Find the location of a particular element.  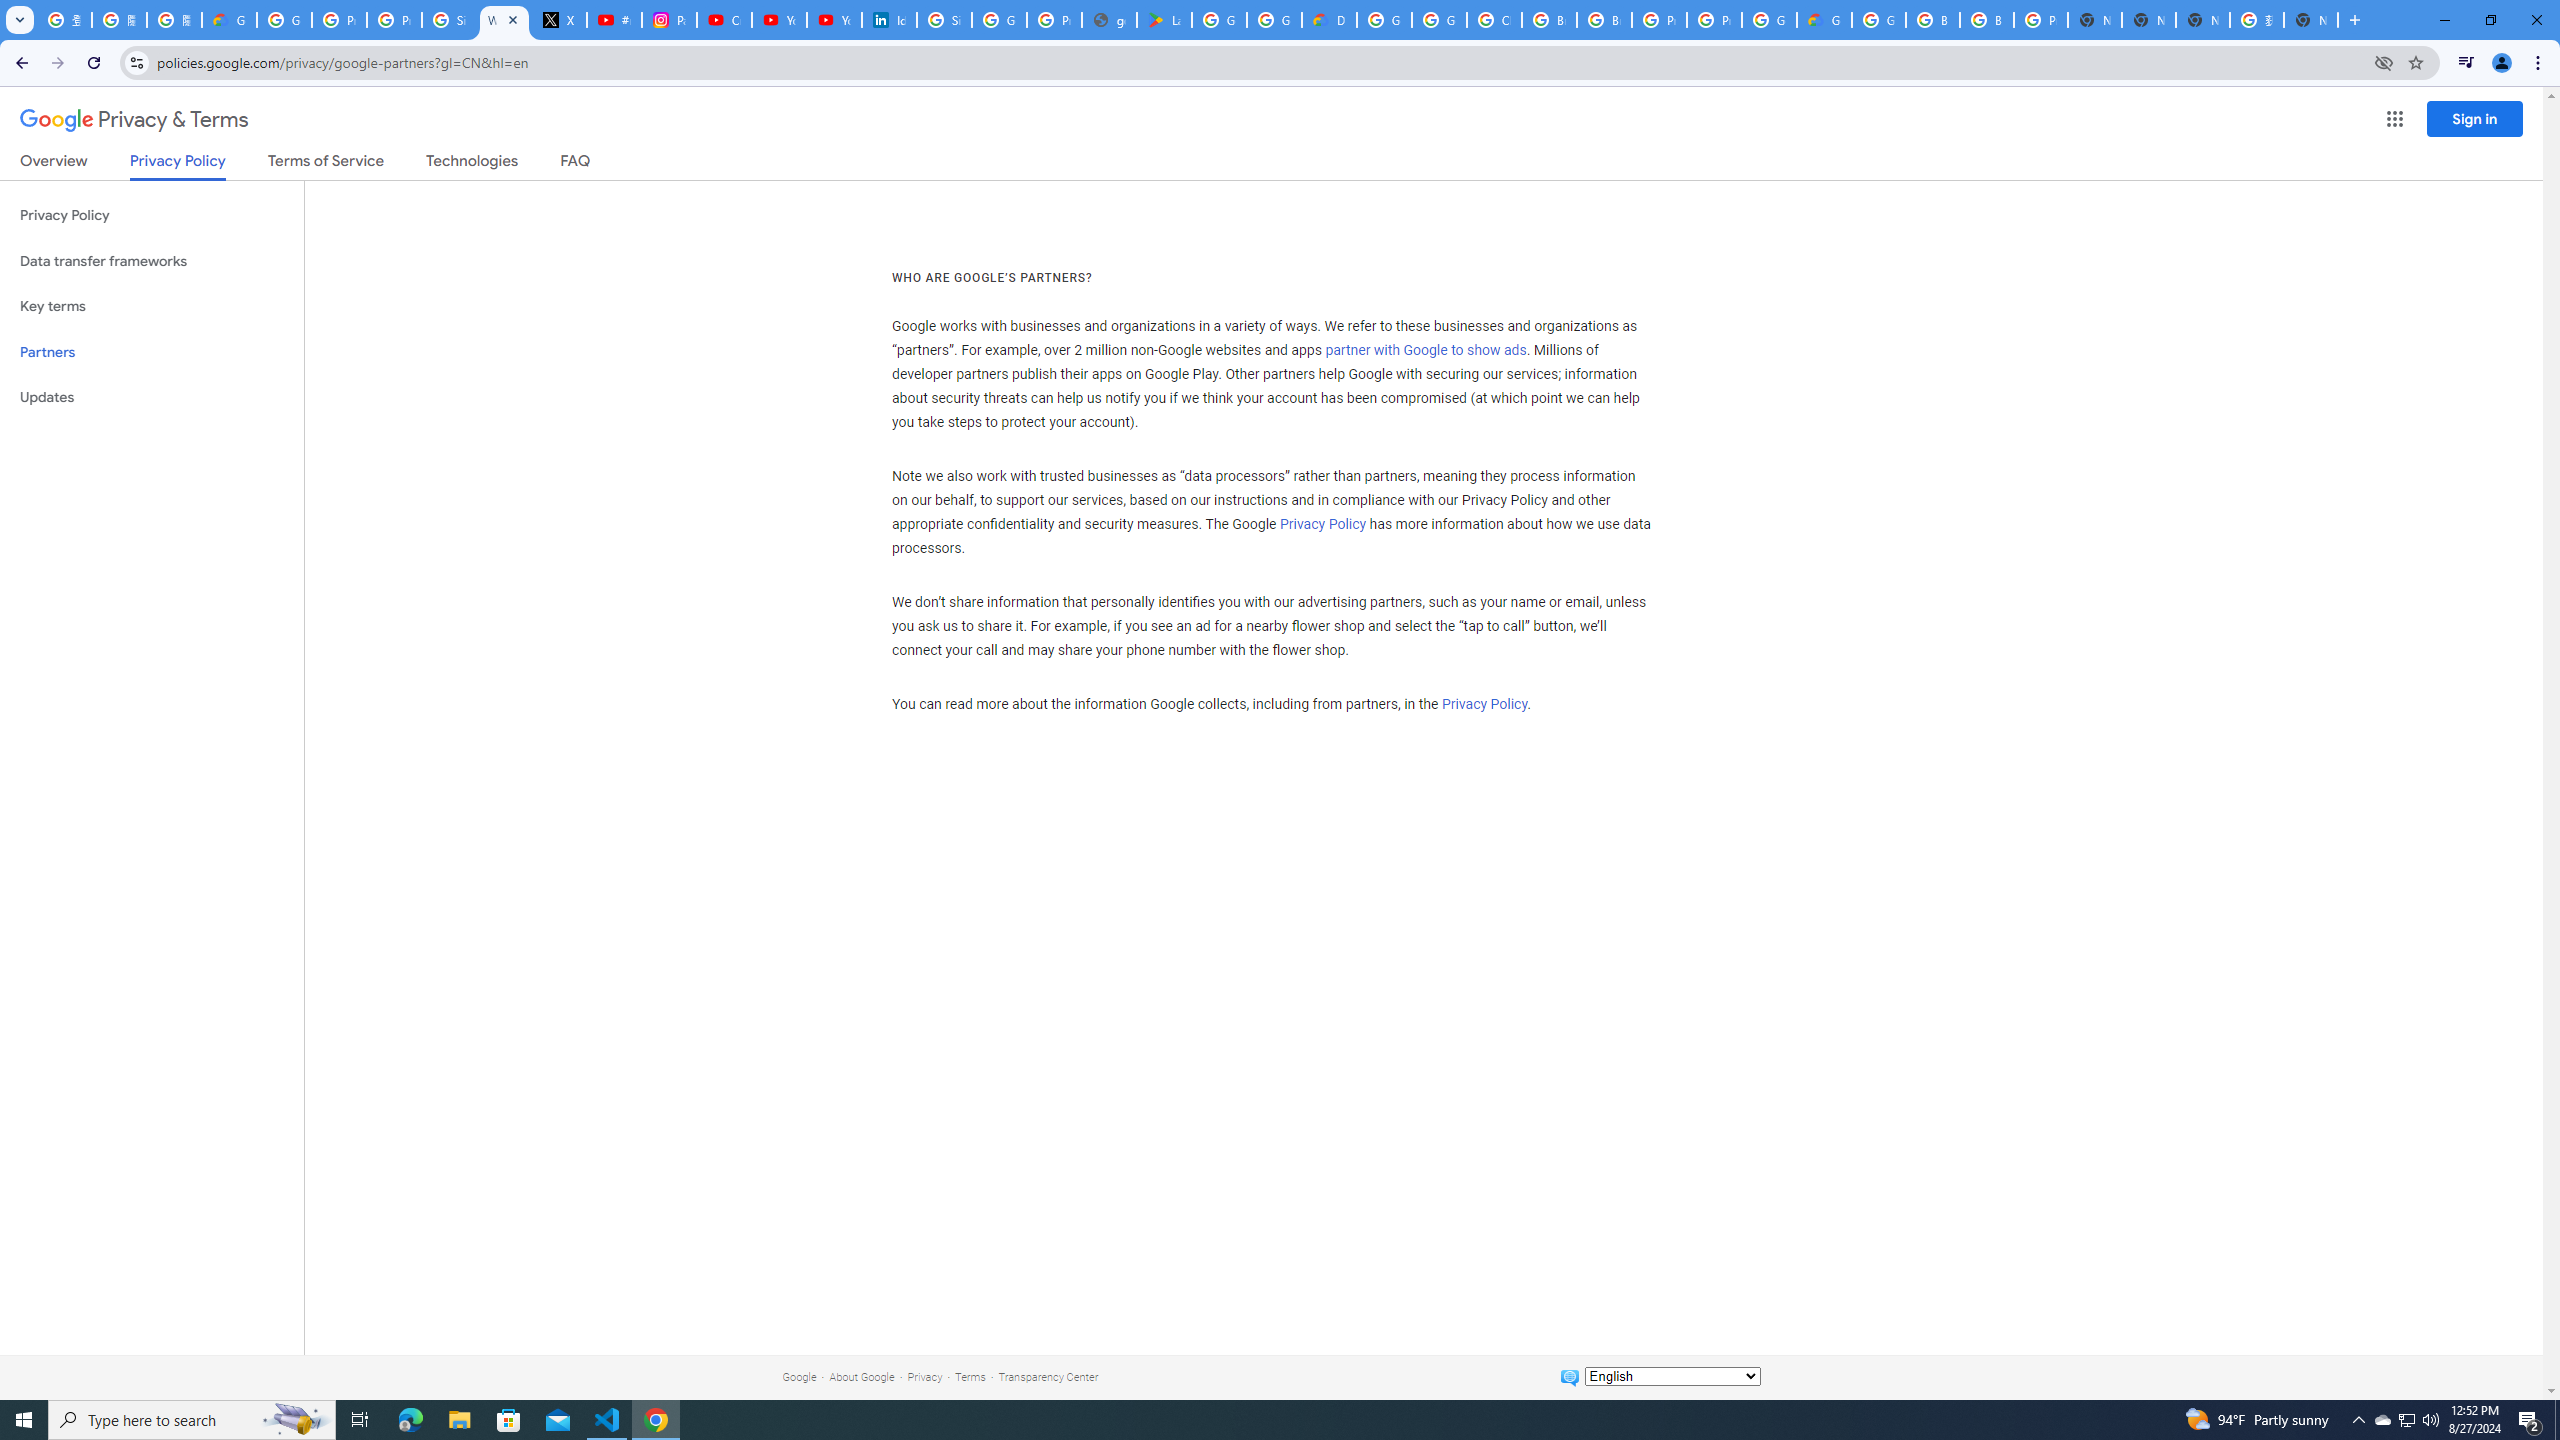

New Tab is located at coordinates (2311, 20).